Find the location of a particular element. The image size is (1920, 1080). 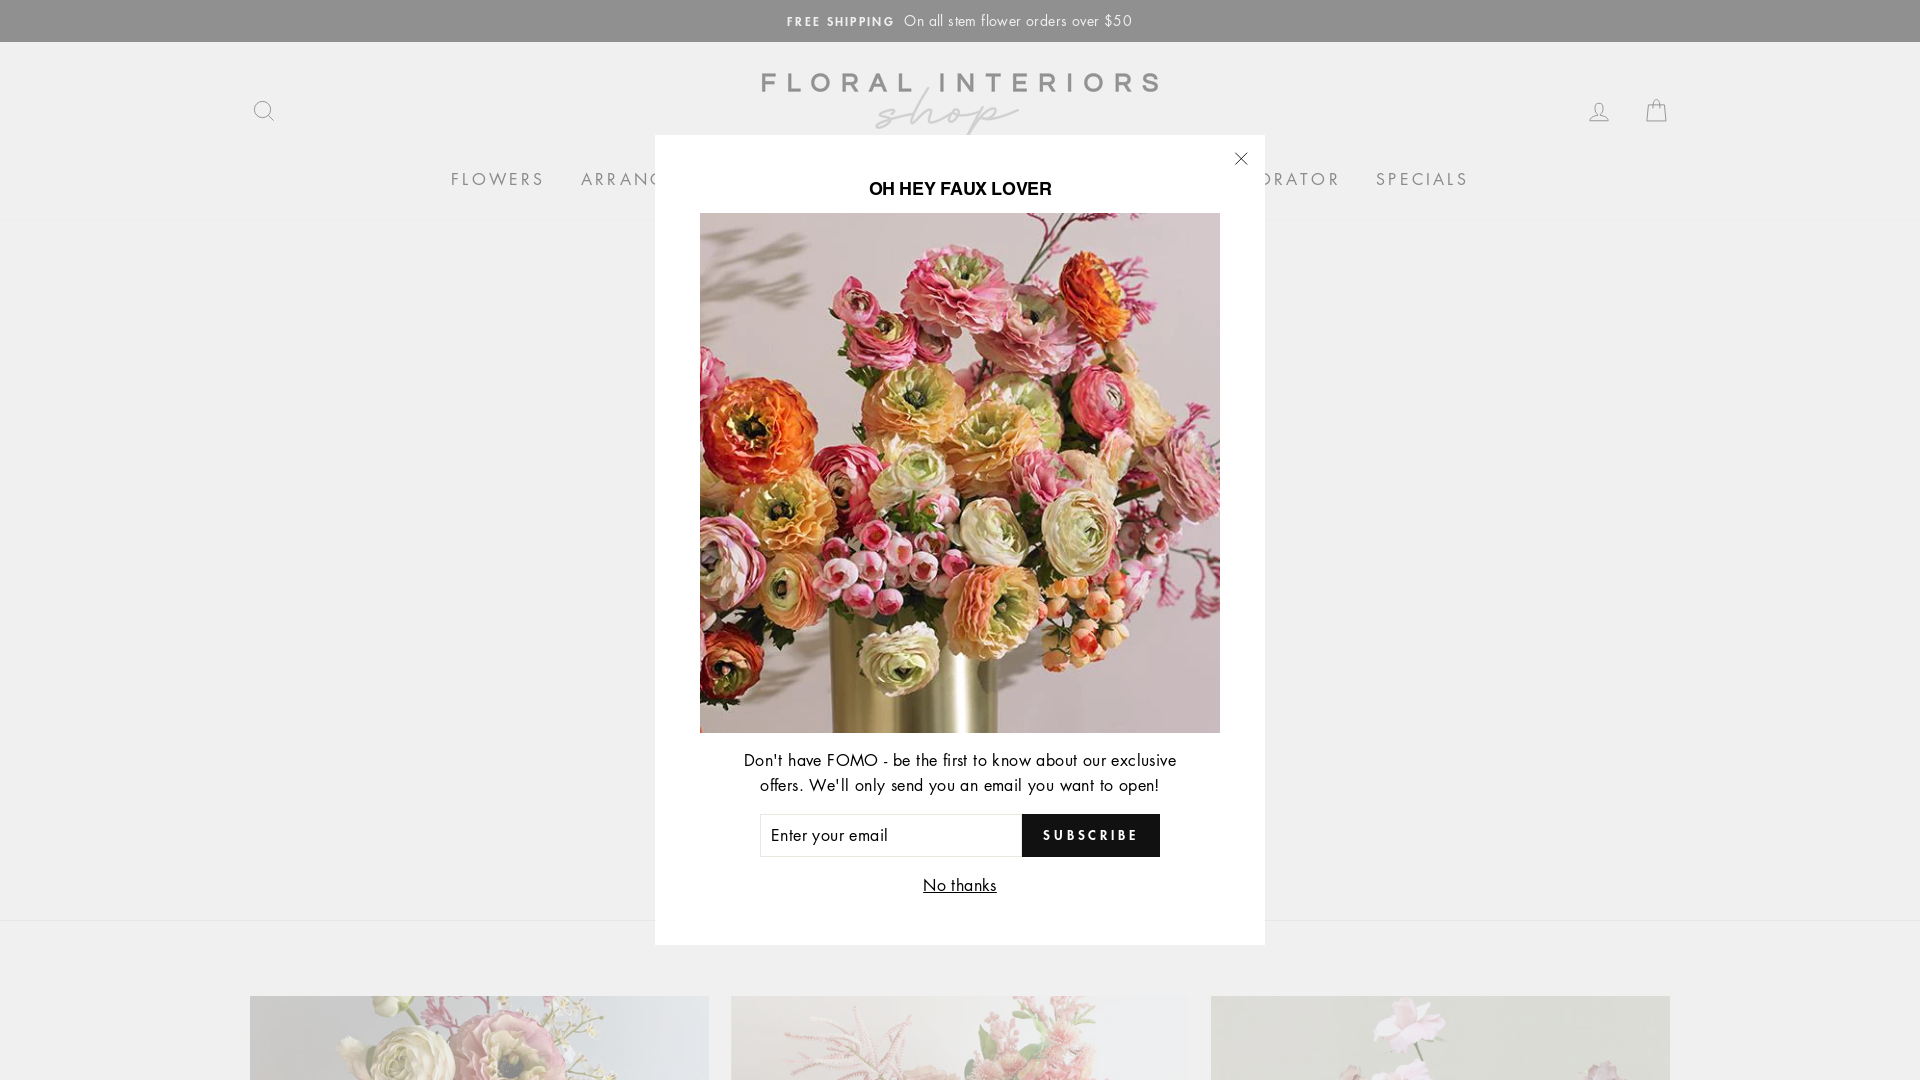

SPECIALS is located at coordinates (1422, 180).